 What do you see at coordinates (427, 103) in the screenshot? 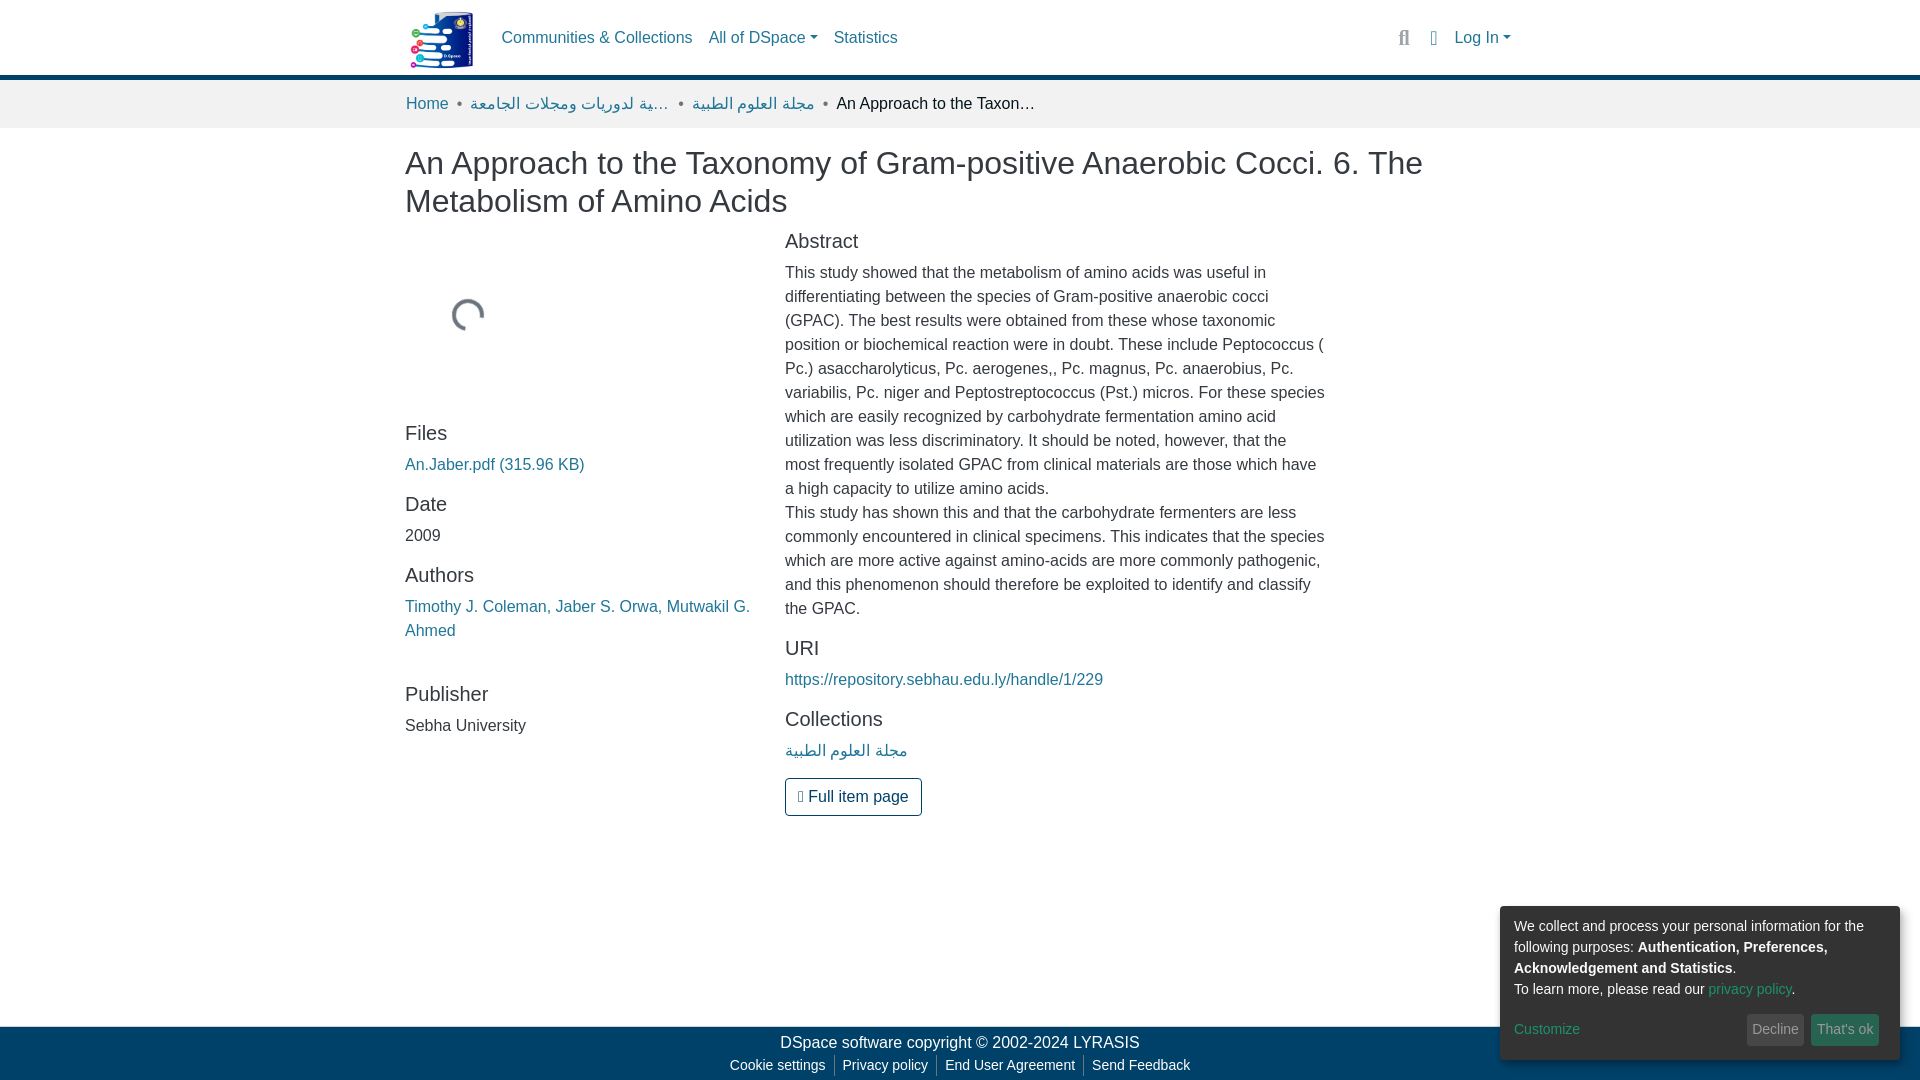
I see `Home` at bounding box center [427, 103].